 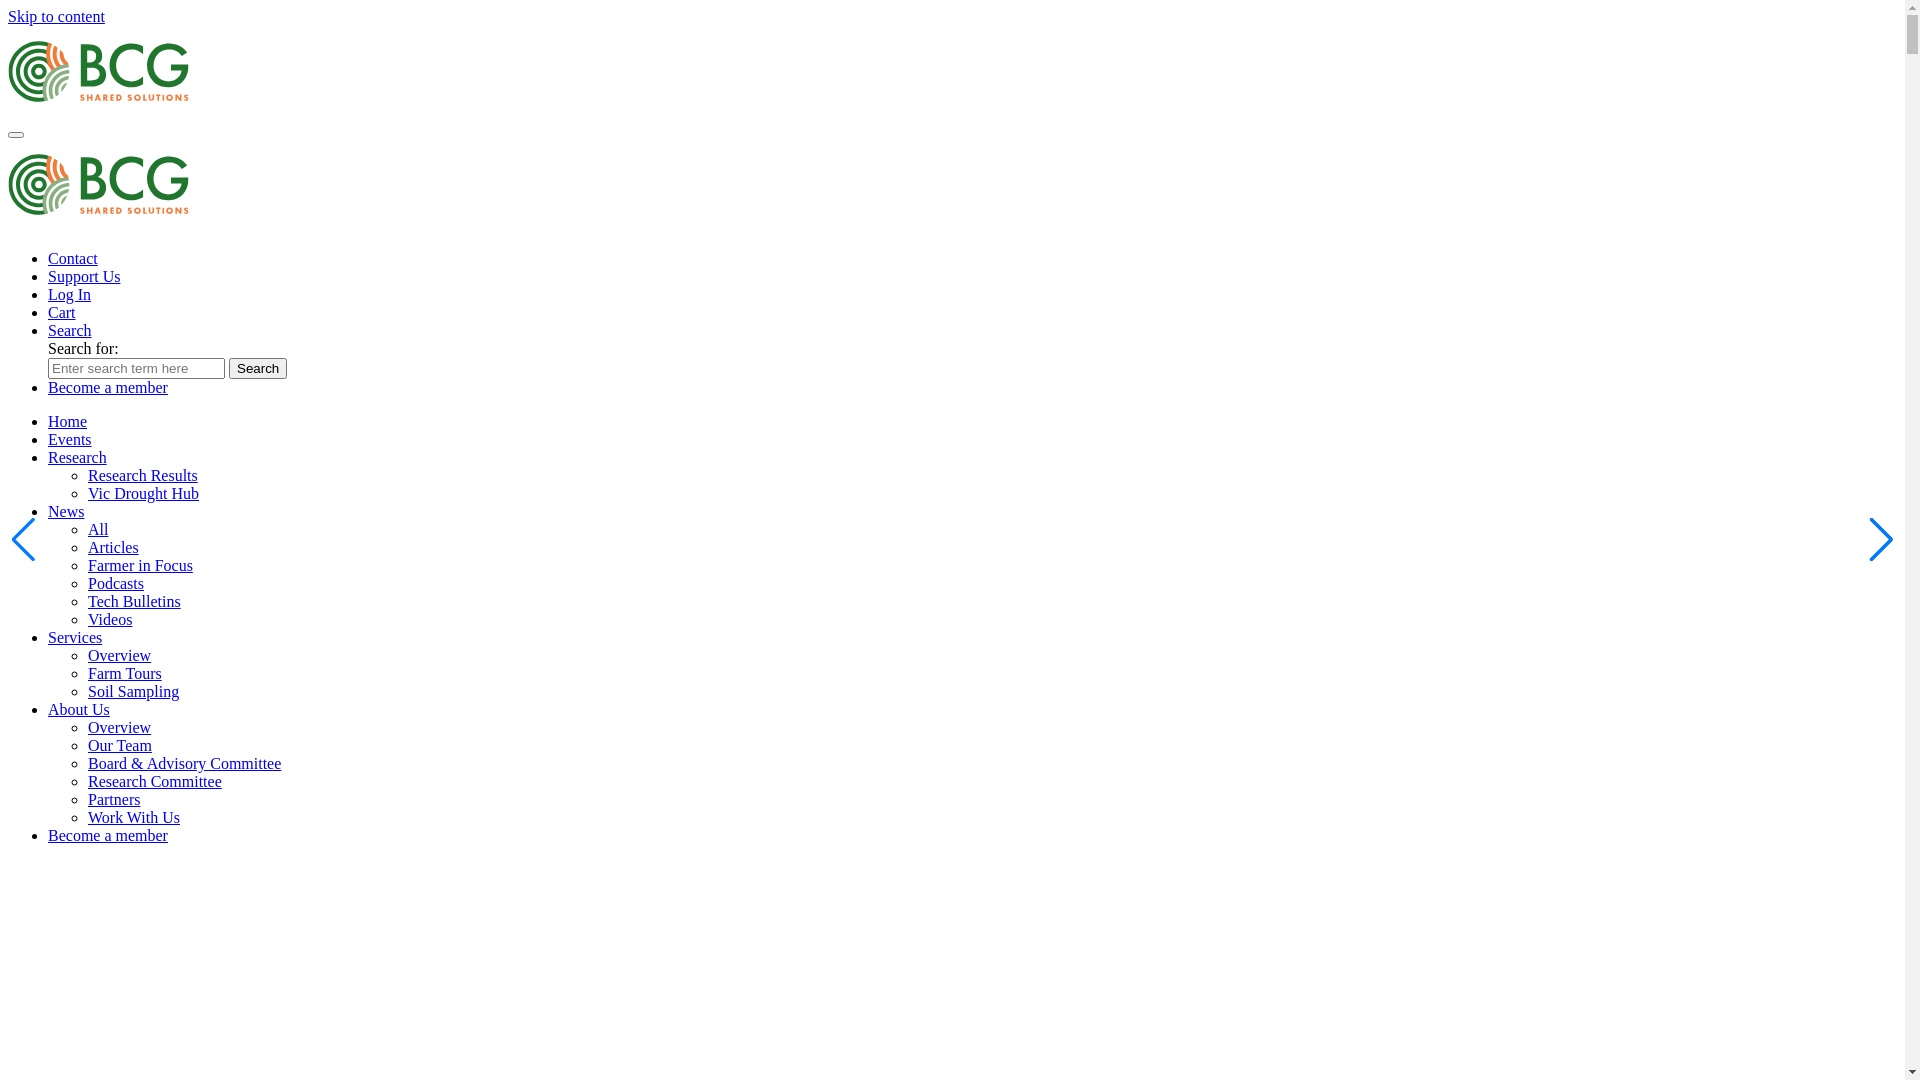 What do you see at coordinates (110, 620) in the screenshot?
I see `Videos` at bounding box center [110, 620].